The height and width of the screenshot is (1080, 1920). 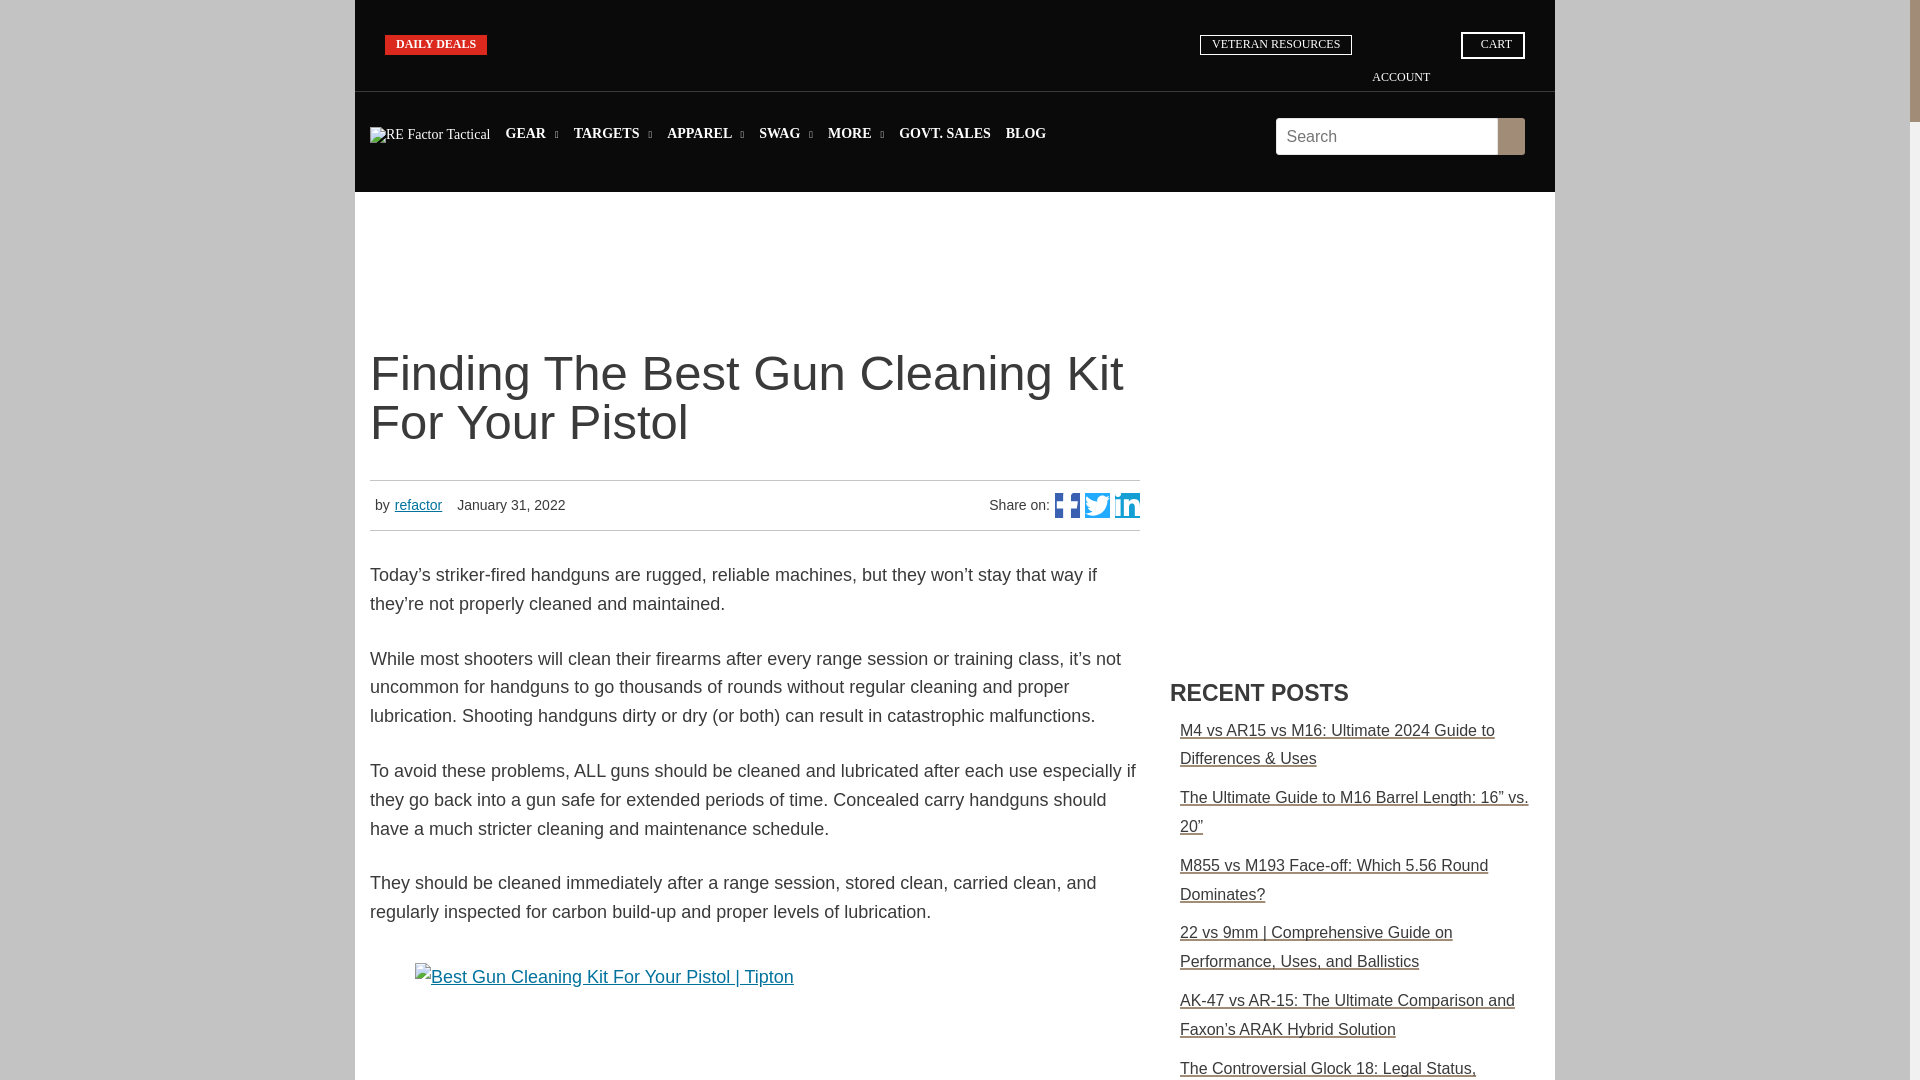 What do you see at coordinates (785, 138) in the screenshot?
I see `SWAG` at bounding box center [785, 138].